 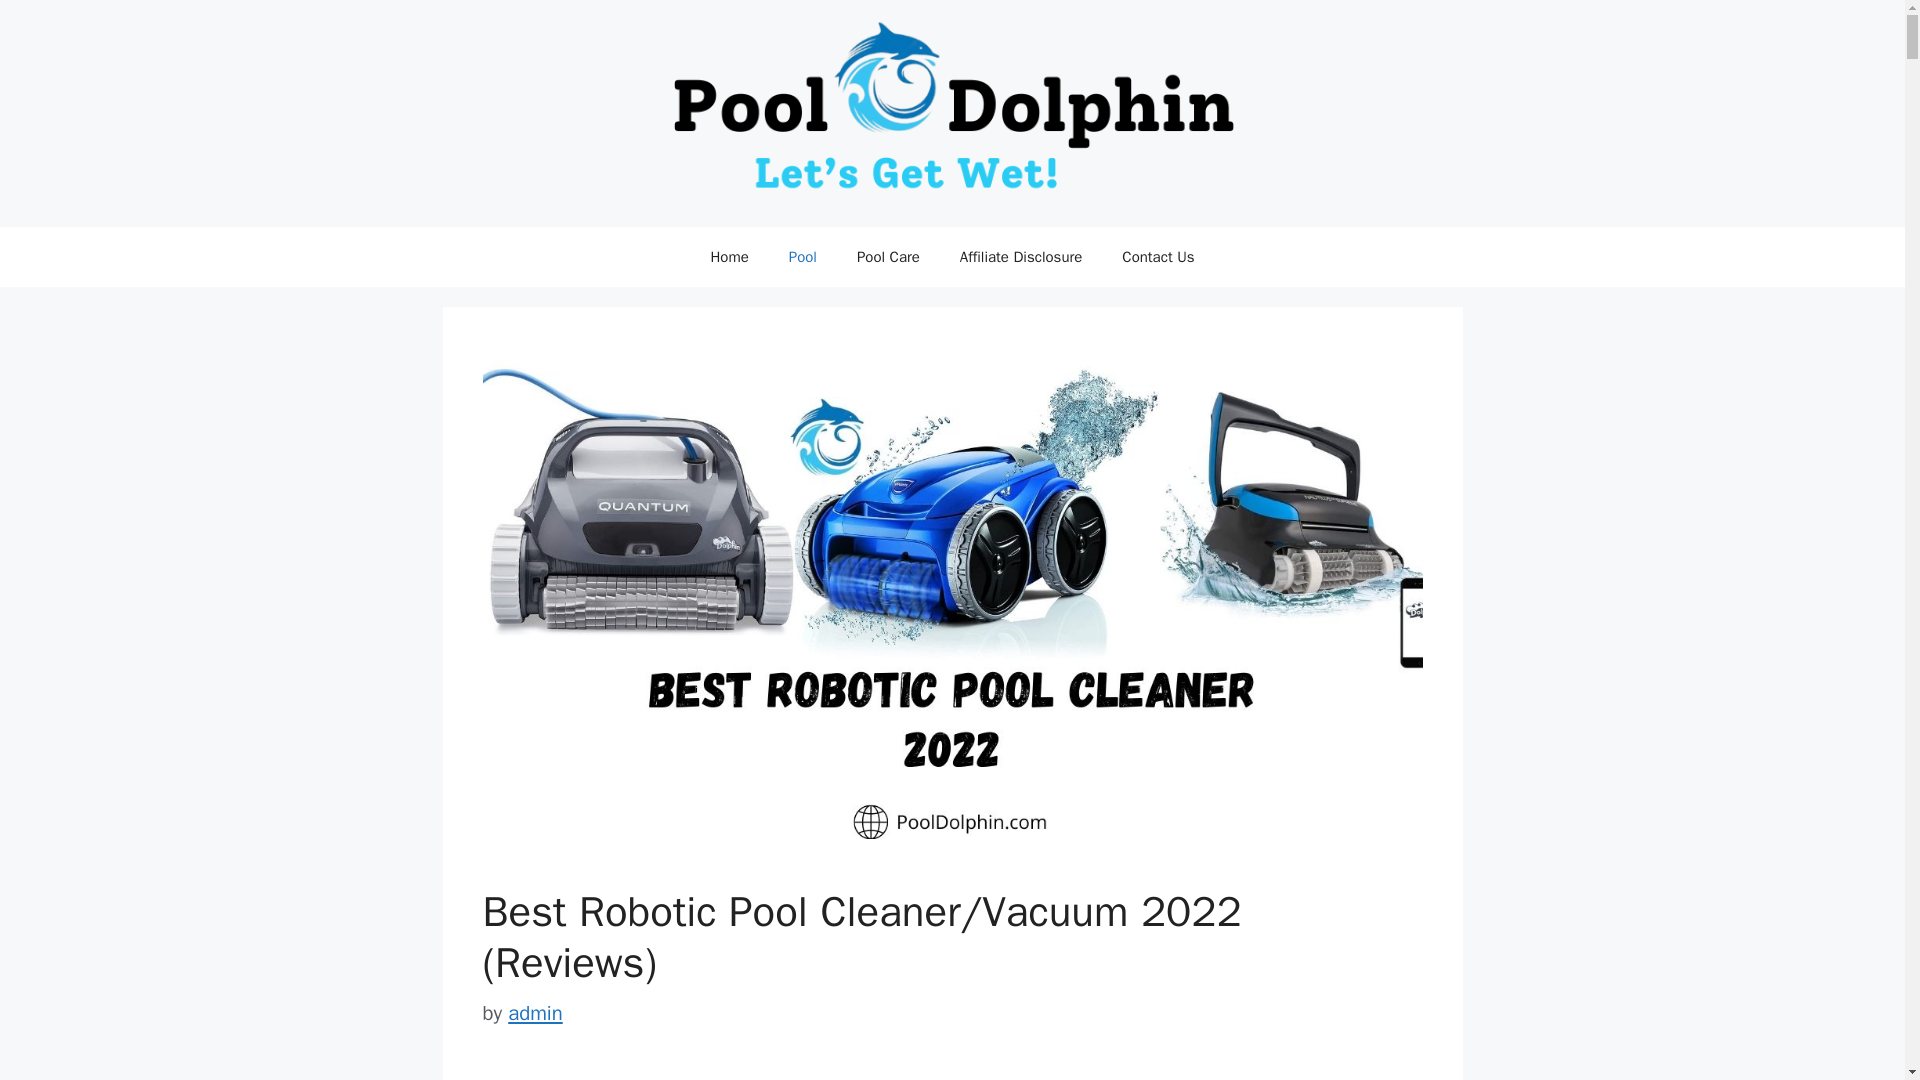 What do you see at coordinates (803, 256) in the screenshot?
I see `Pool` at bounding box center [803, 256].